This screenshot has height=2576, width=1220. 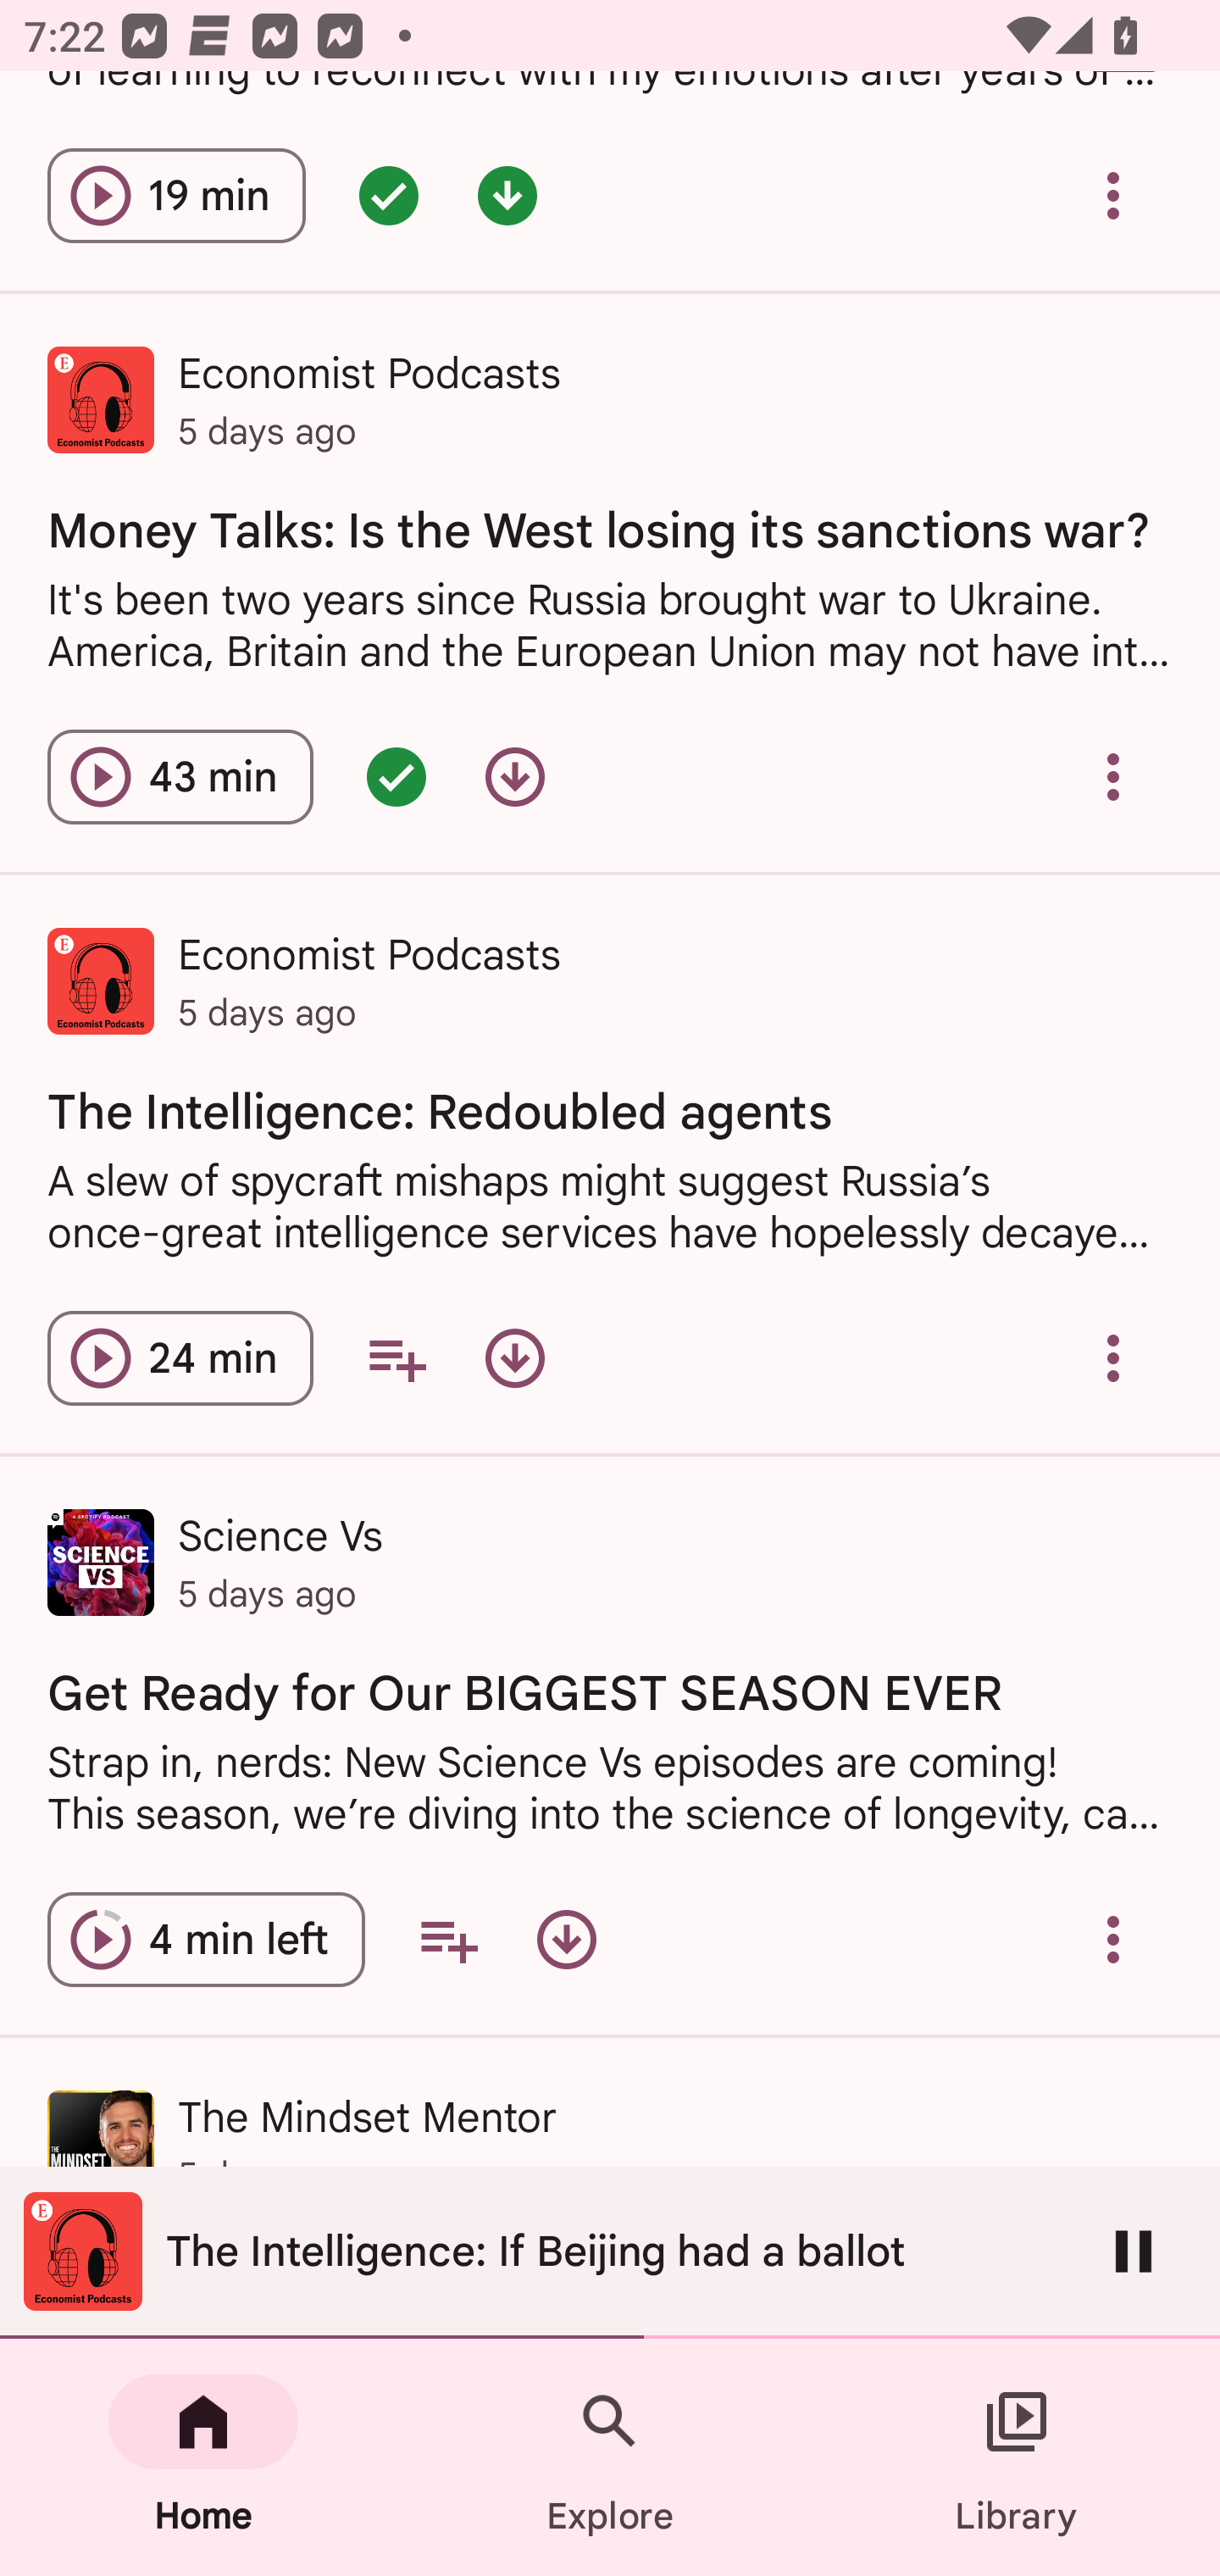 What do you see at coordinates (1017, 2457) in the screenshot?
I see `Library` at bounding box center [1017, 2457].